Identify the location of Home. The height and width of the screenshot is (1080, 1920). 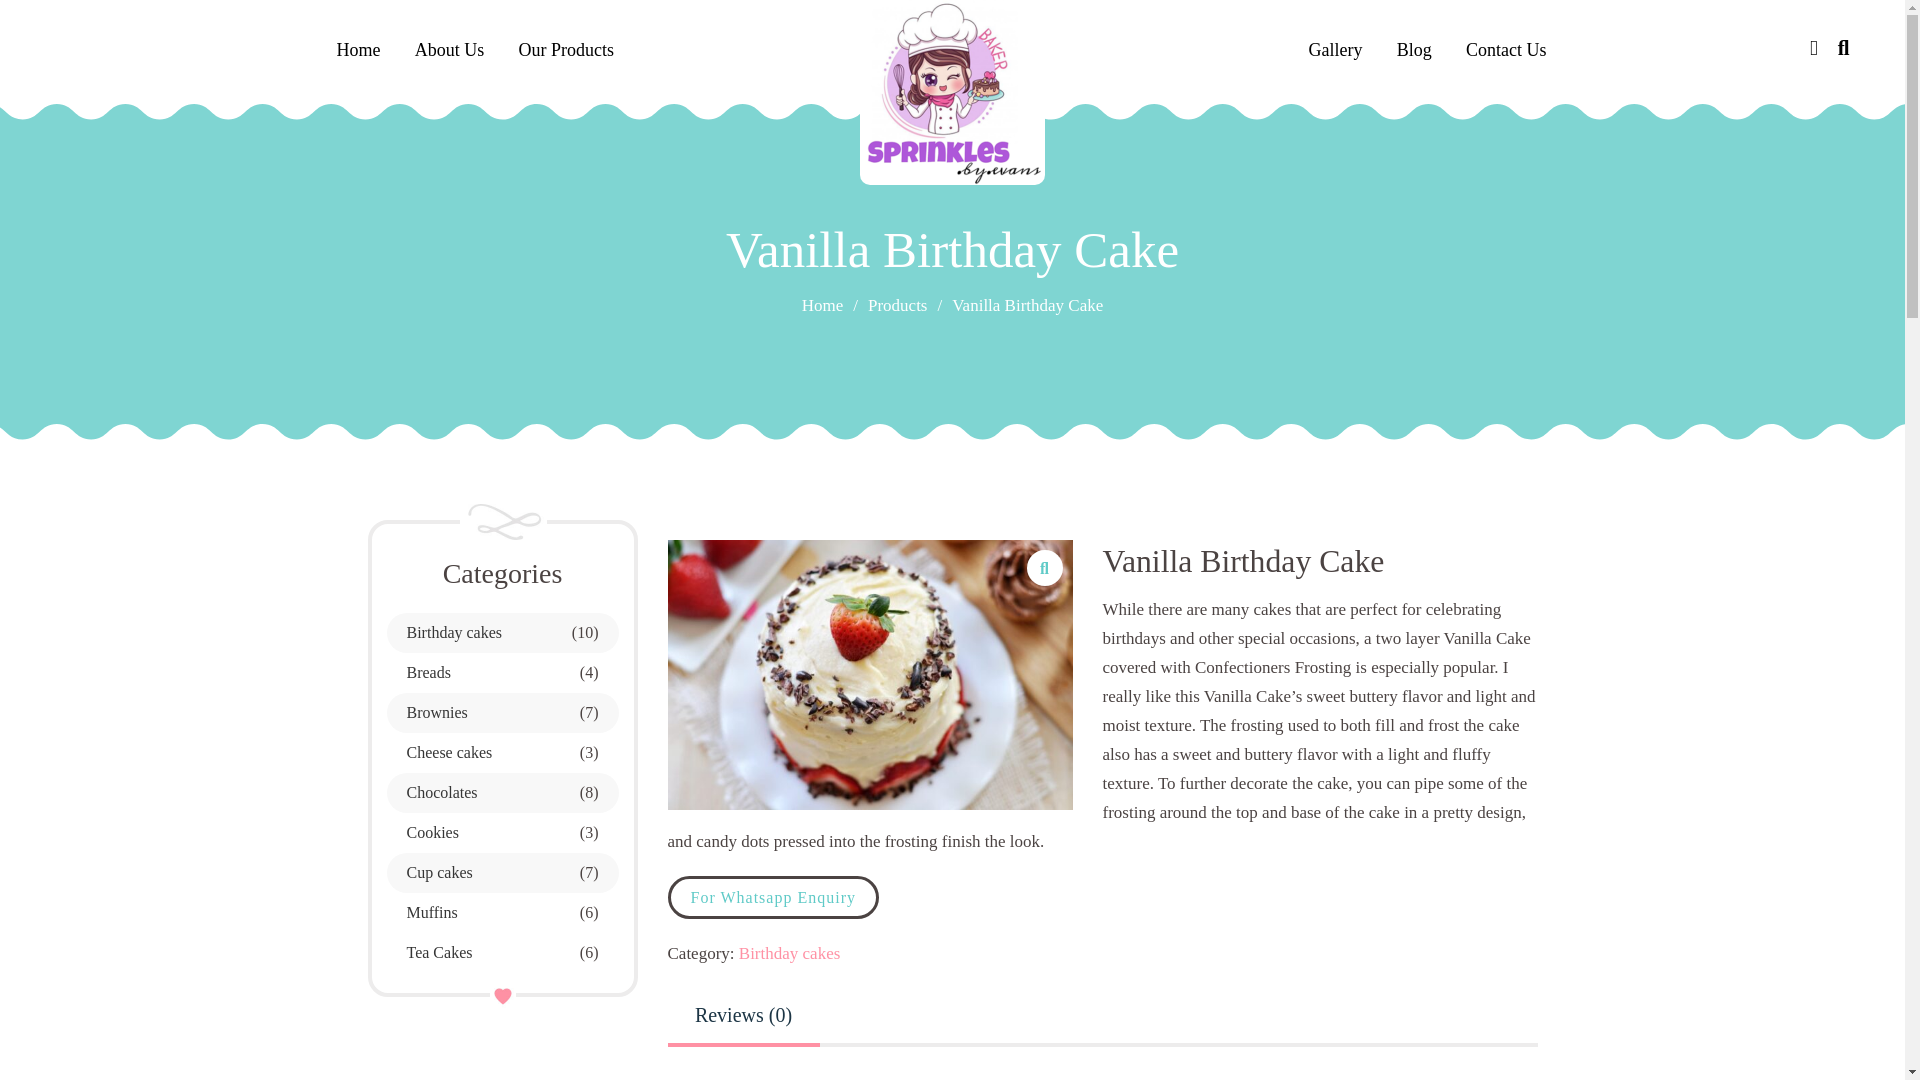
(358, 49).